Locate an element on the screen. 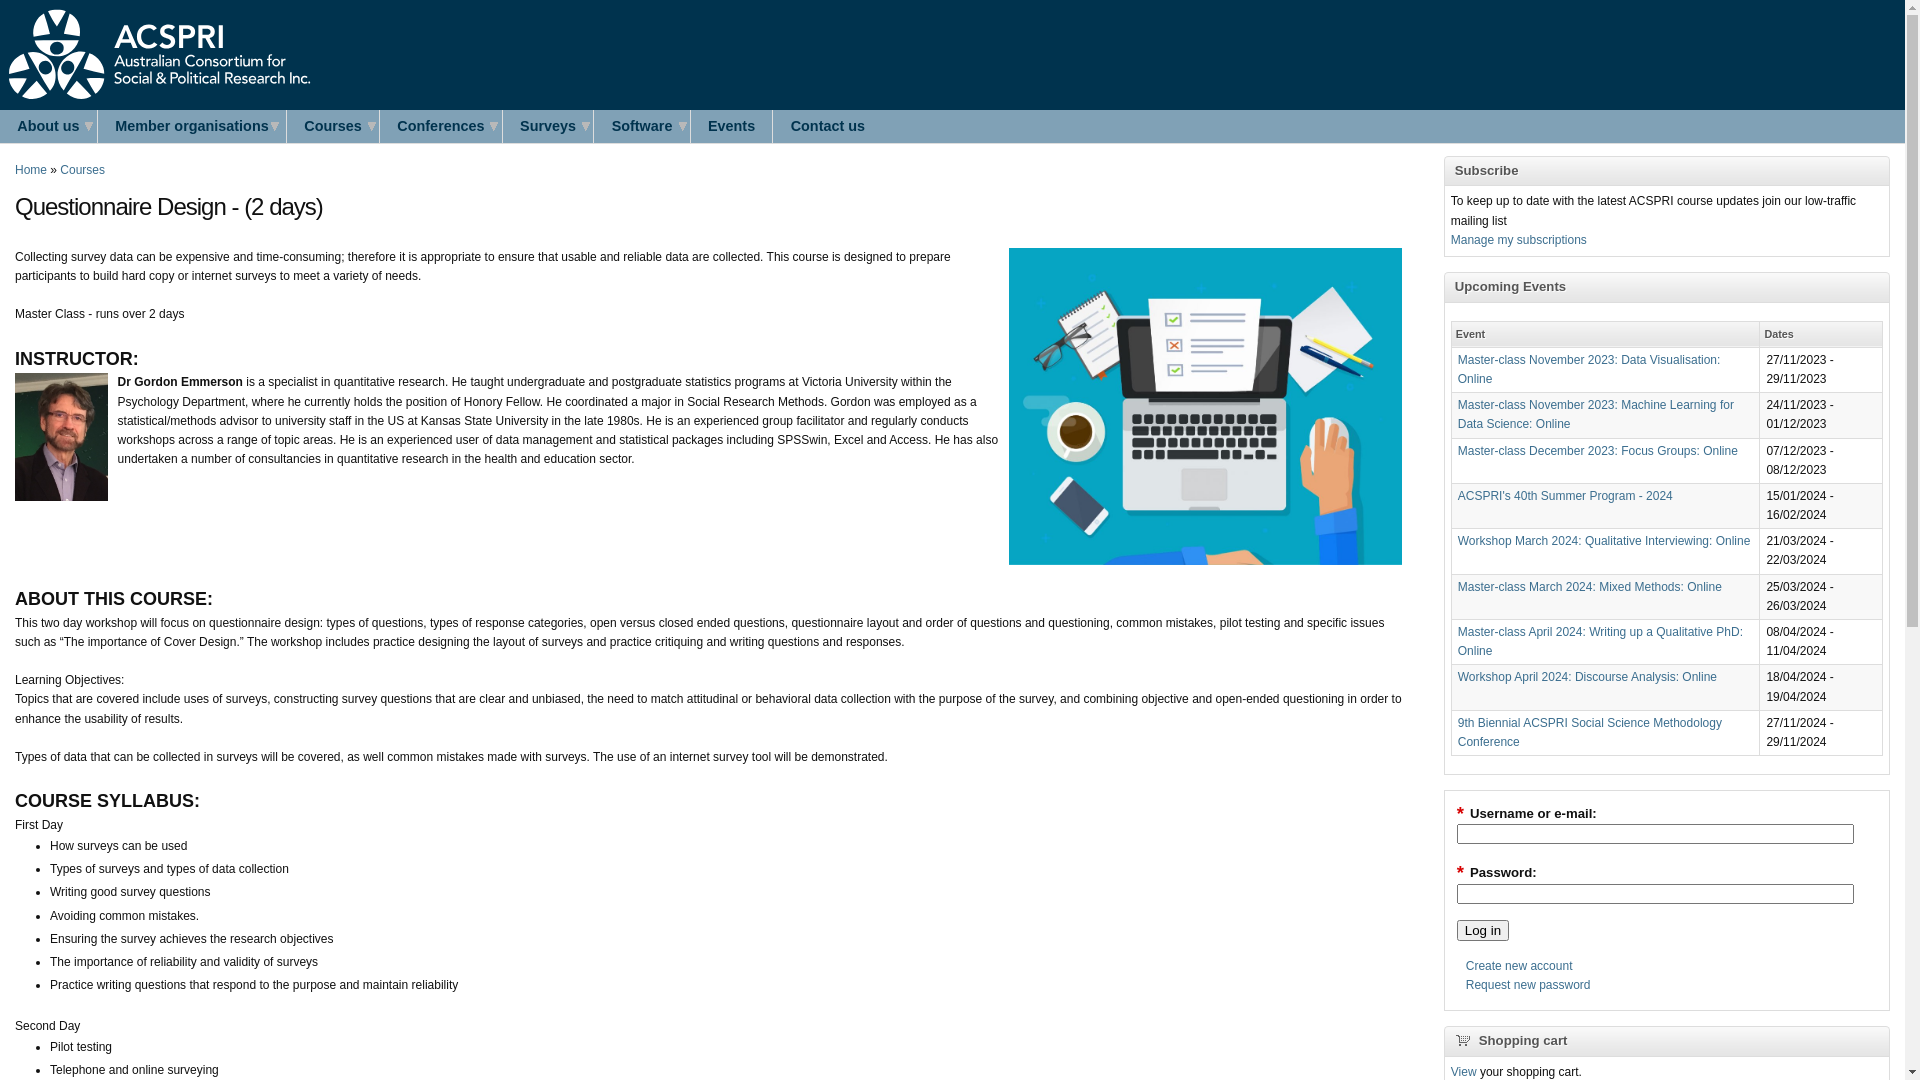  Home is located at coordinates (31, 170).